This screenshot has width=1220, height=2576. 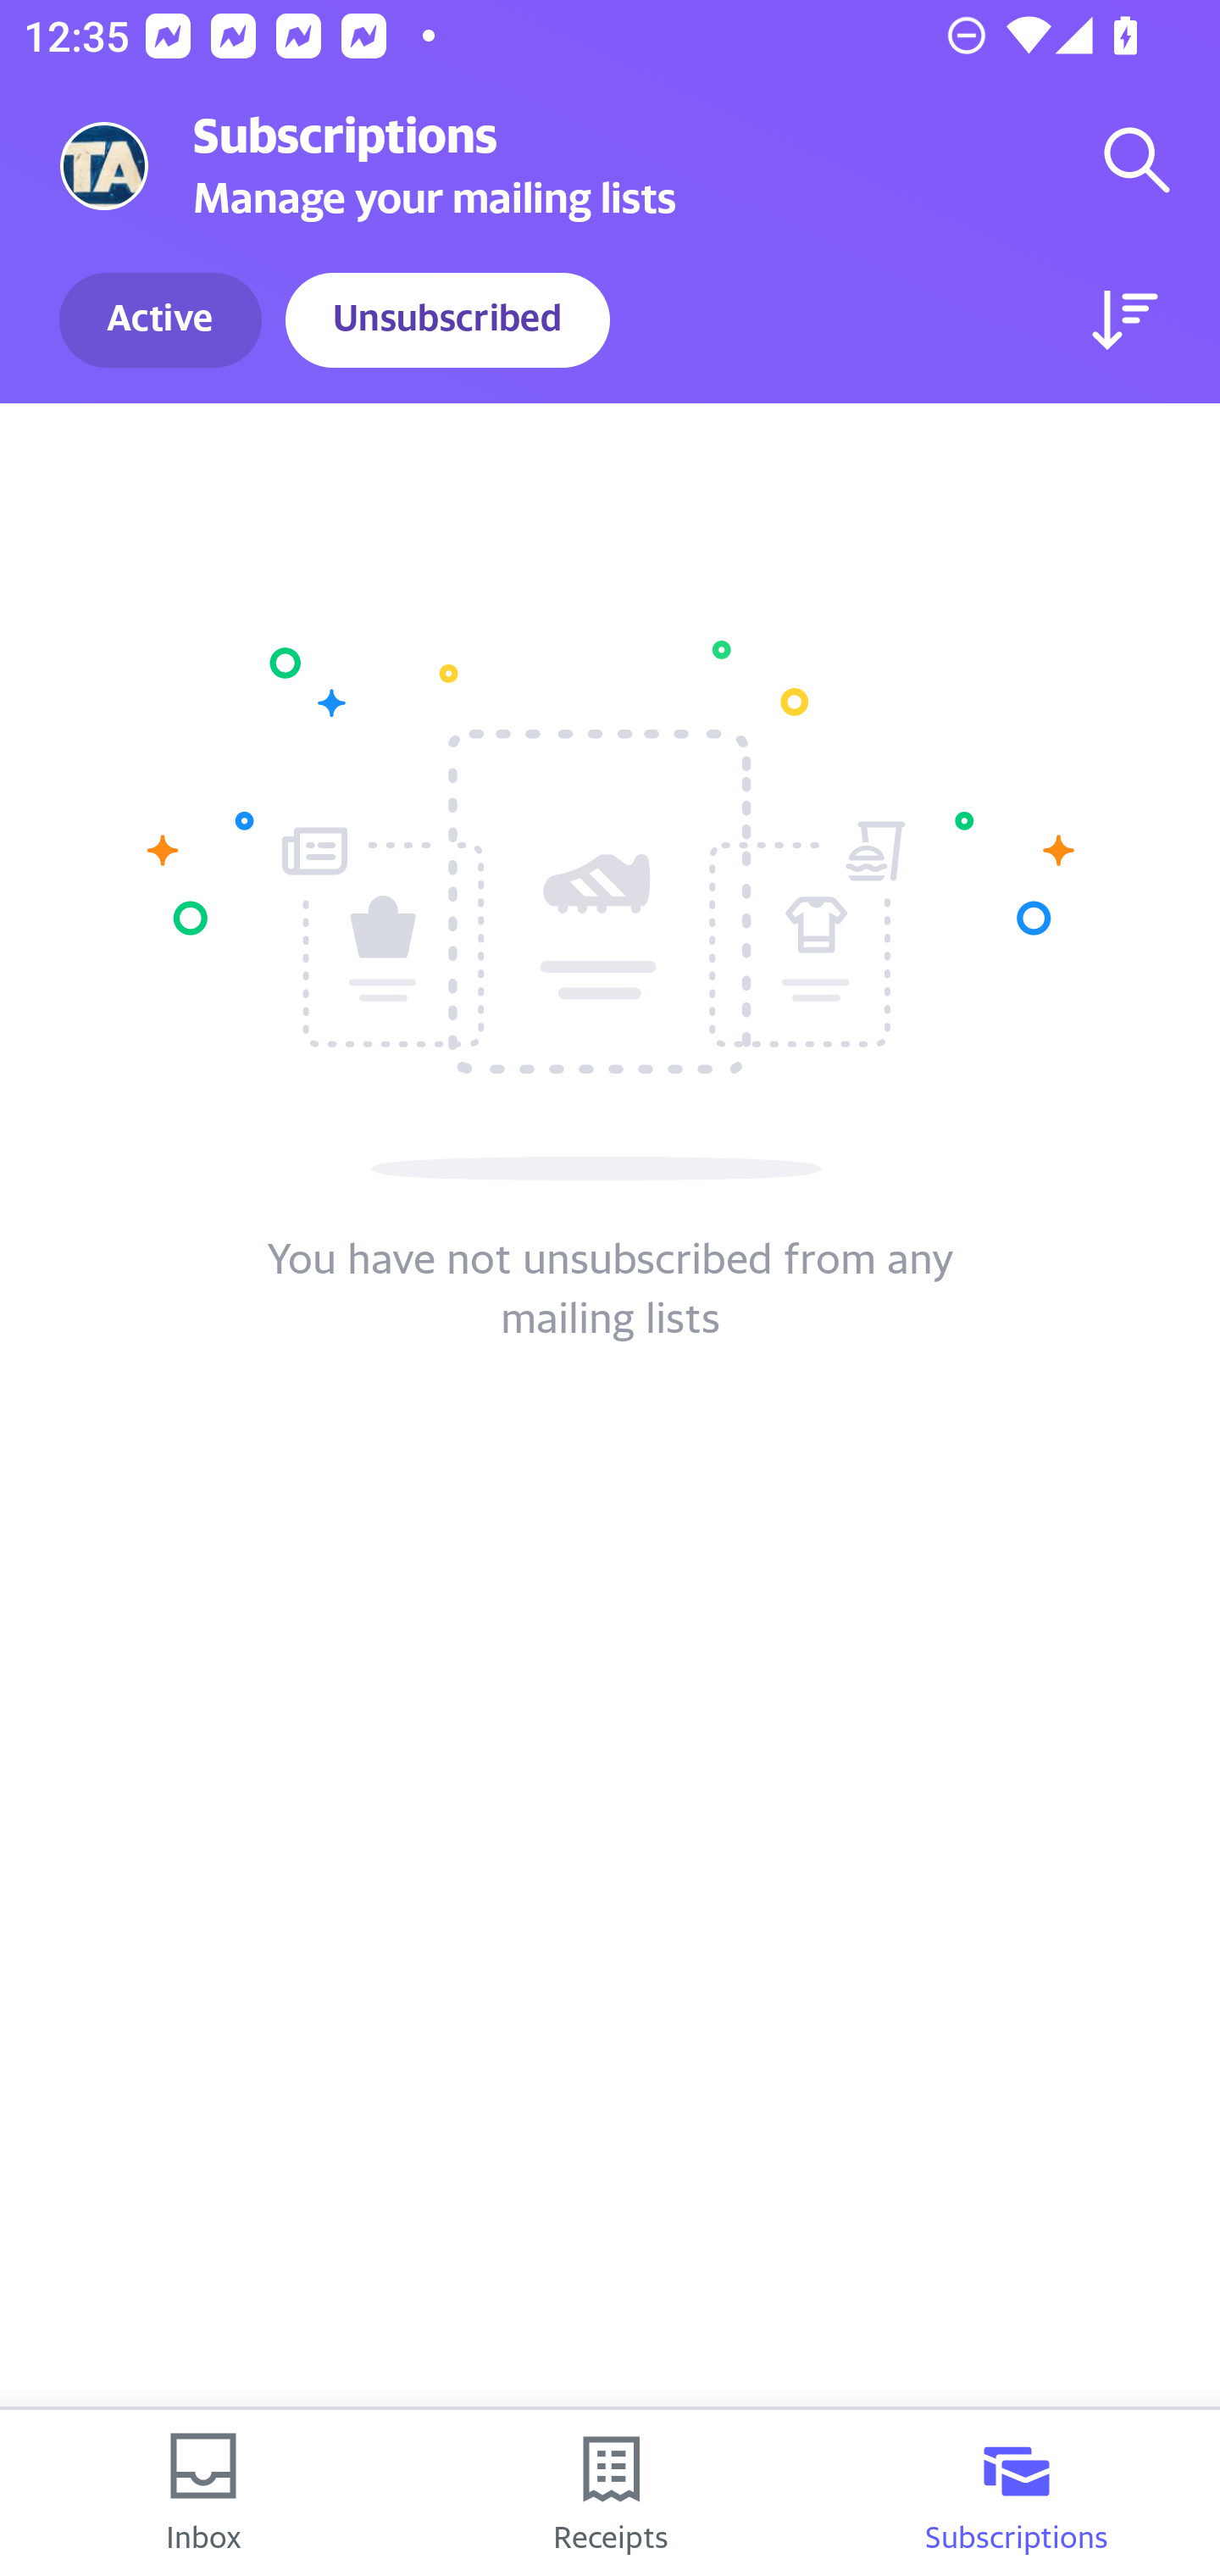 What do you see at coordinates (1137, 159) in the screenshot?
I see `Search mail` at bounding box center [1137, 159].